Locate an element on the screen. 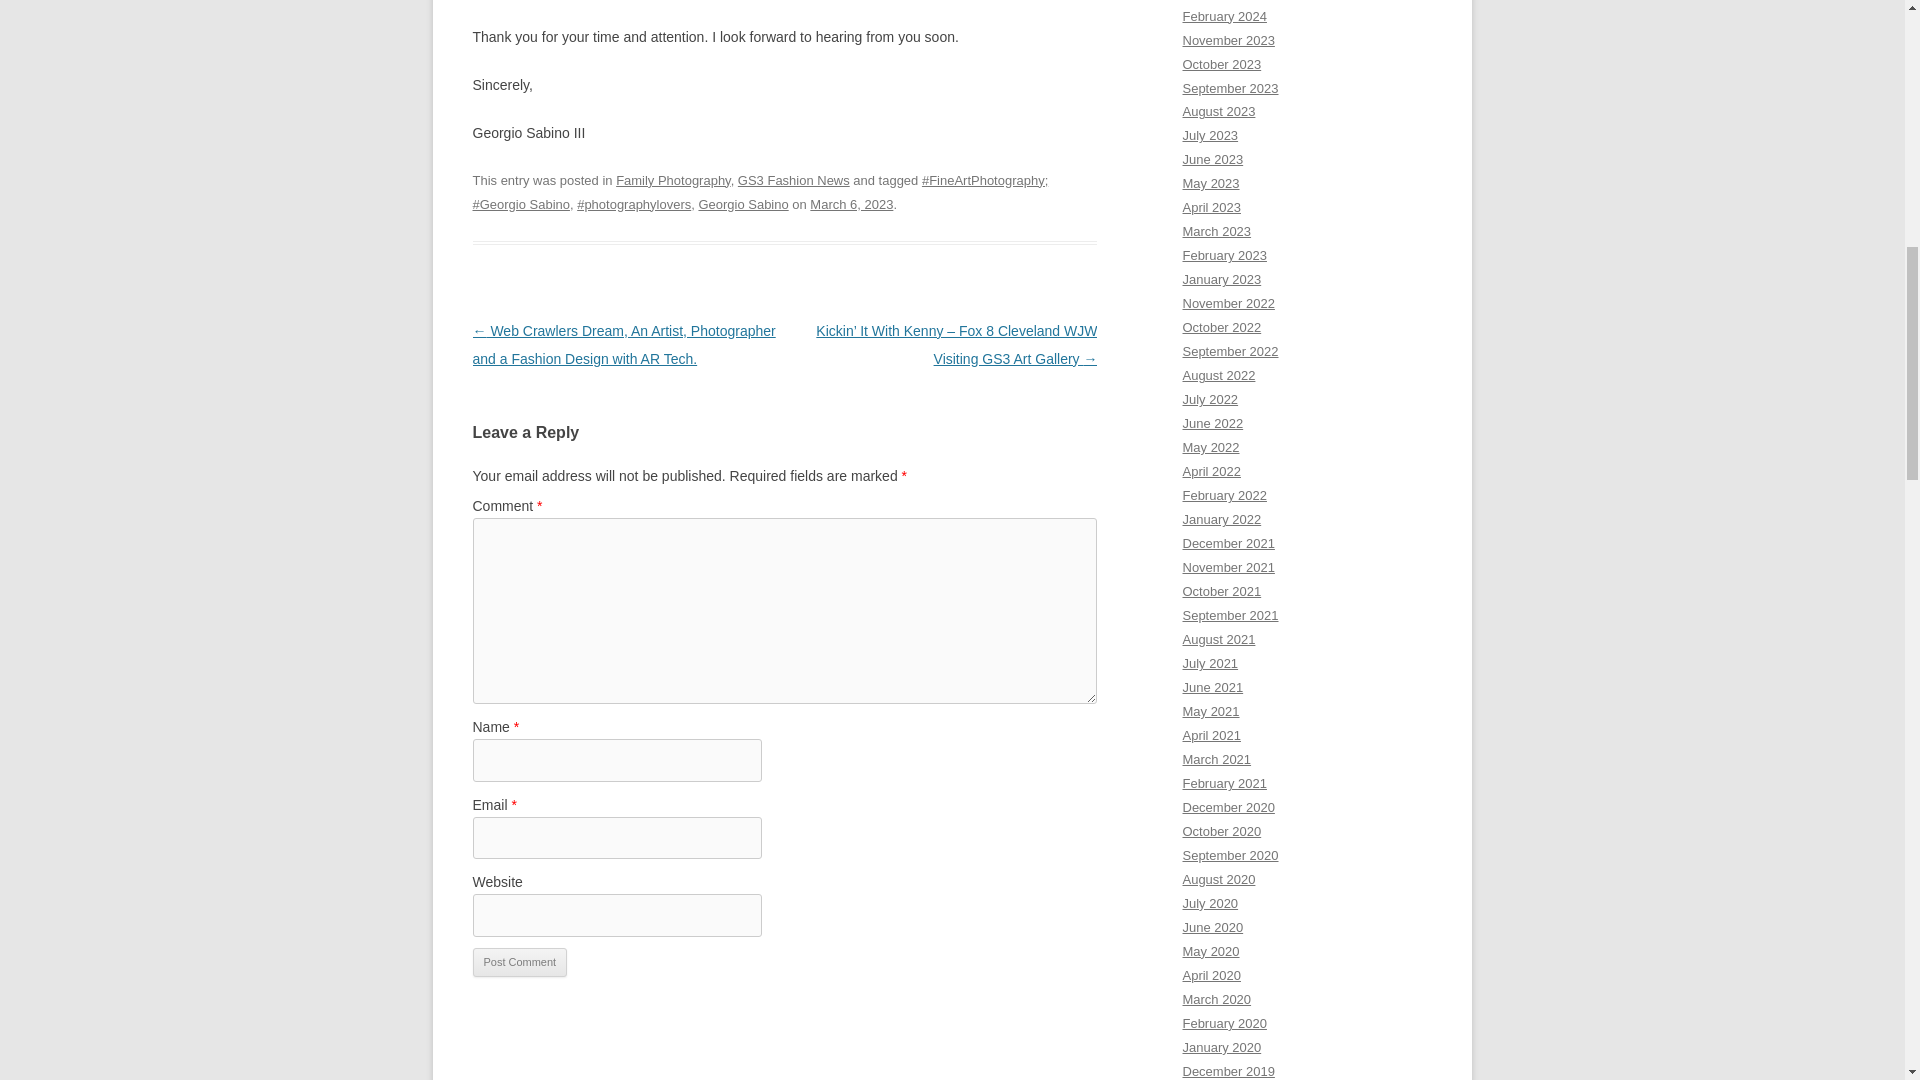 Image resolution: width=1920 pixels, height=1080 pixels. 1:37 am is located at coordinates (851, 204).